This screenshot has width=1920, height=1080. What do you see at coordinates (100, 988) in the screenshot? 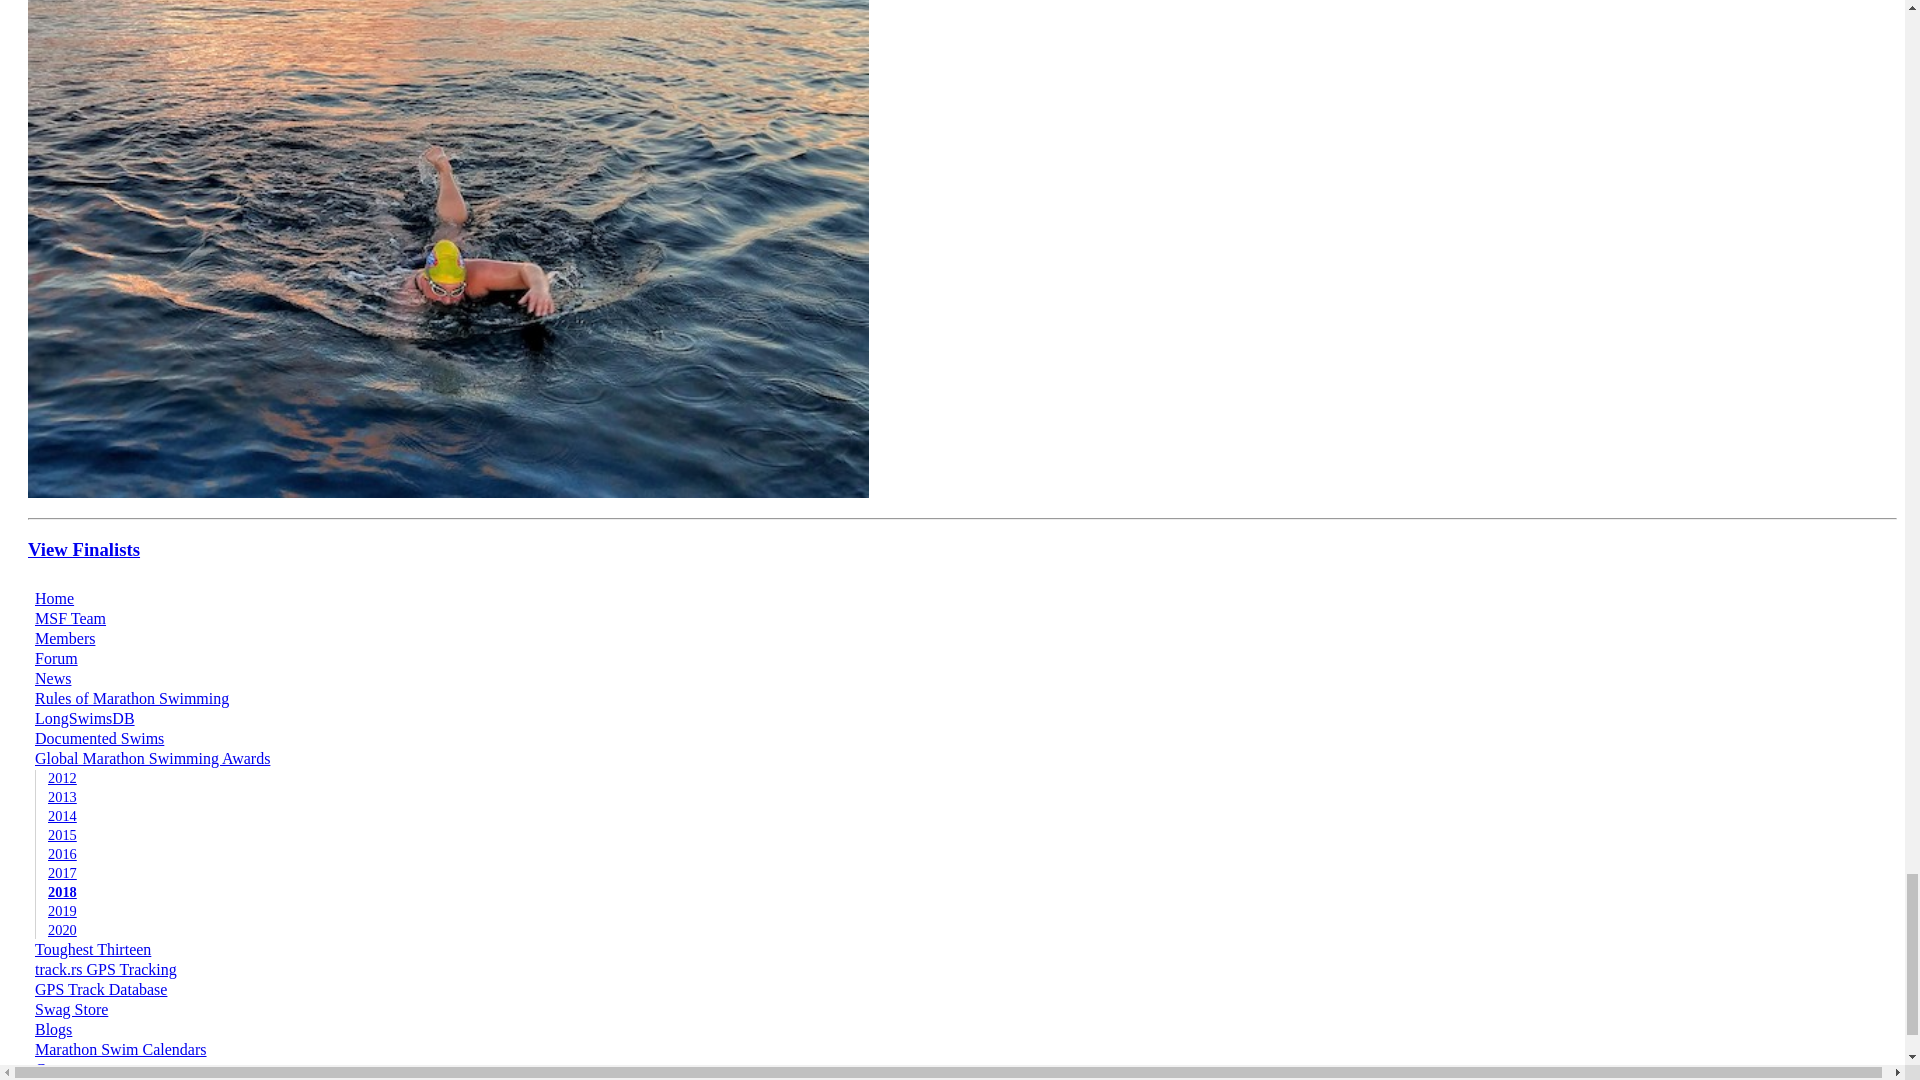
I see `GPS Track Database` at bounding box center [100, 988].